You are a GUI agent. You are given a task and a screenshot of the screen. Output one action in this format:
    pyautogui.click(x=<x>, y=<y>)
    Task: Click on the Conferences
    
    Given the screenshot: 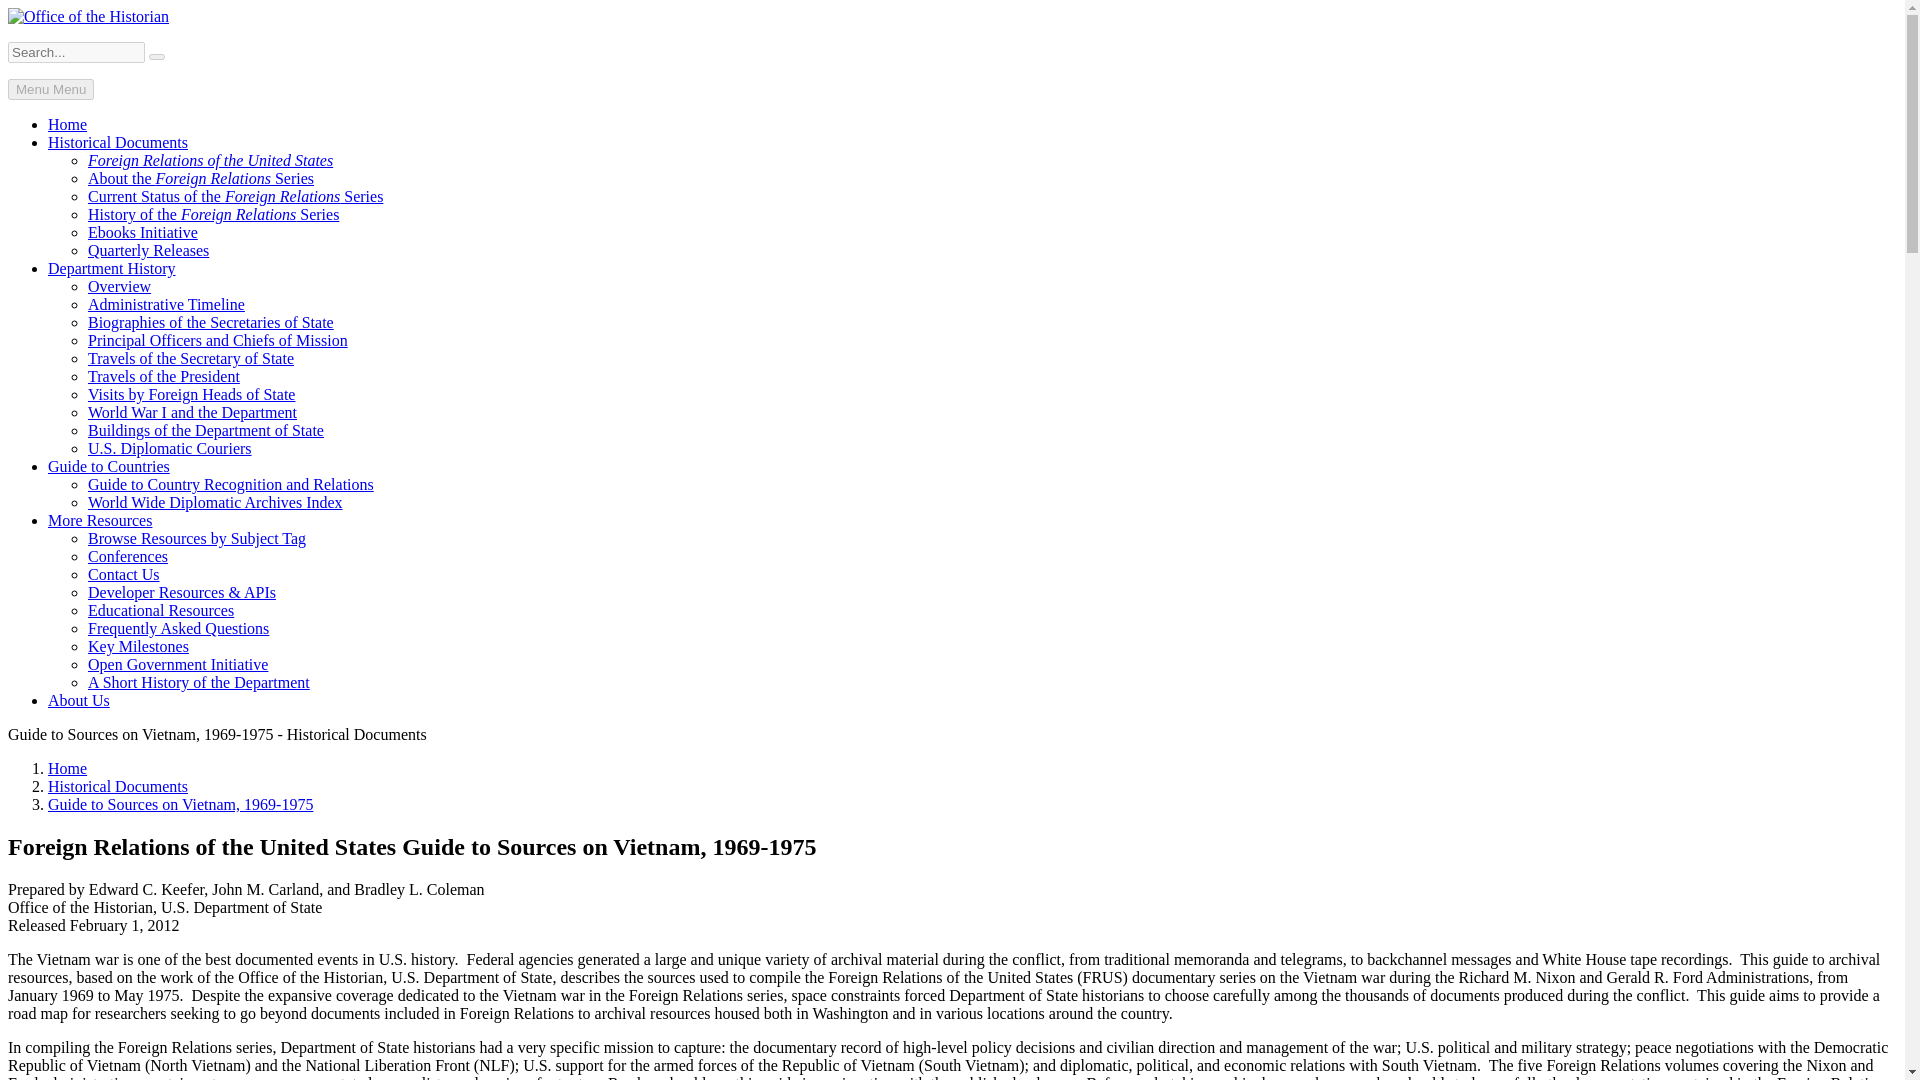 What is the action you would take?
    pyautogui.click(x=128, y=556)
    